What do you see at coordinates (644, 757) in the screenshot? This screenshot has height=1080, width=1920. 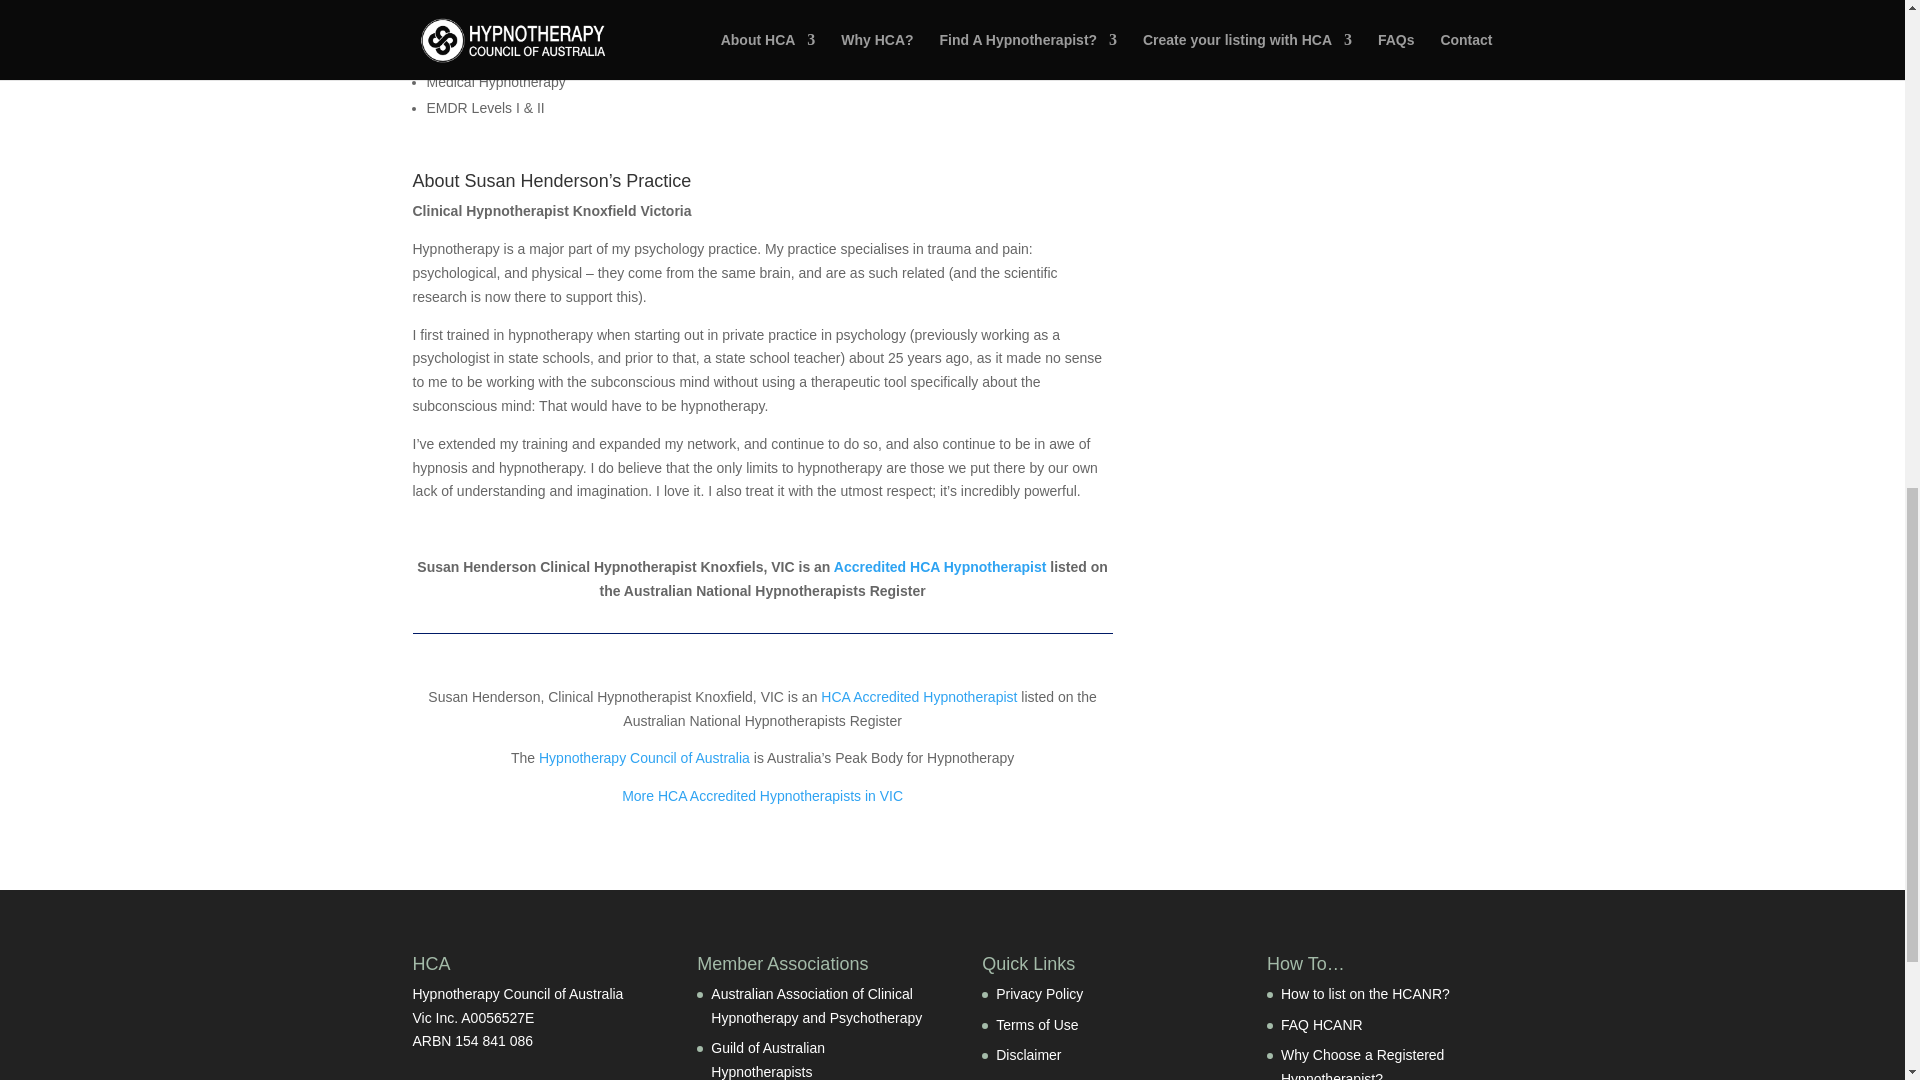 I see `Australia's Peak Body for Hypnotherapy` at bounding box center [644, 757].